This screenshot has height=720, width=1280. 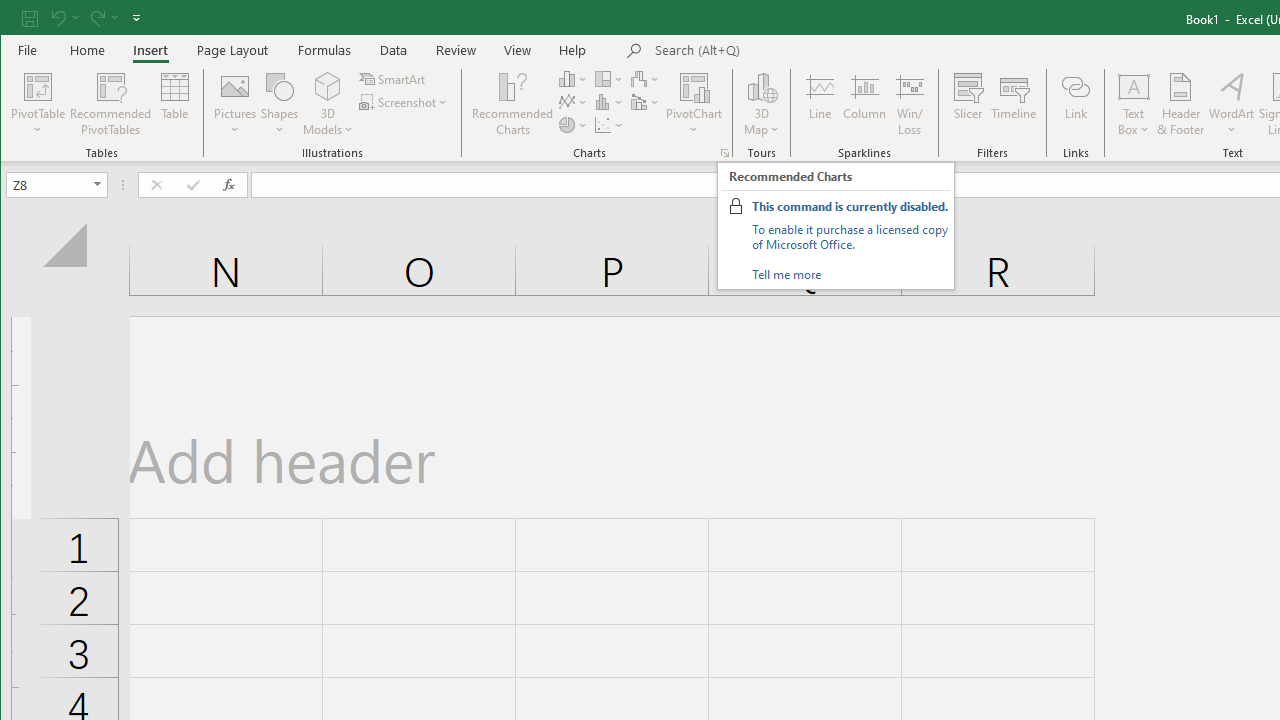 What do you see at coordinates (38, 104) in the screenshot?
I see `PivotTable` at bounding box center [38, 104].